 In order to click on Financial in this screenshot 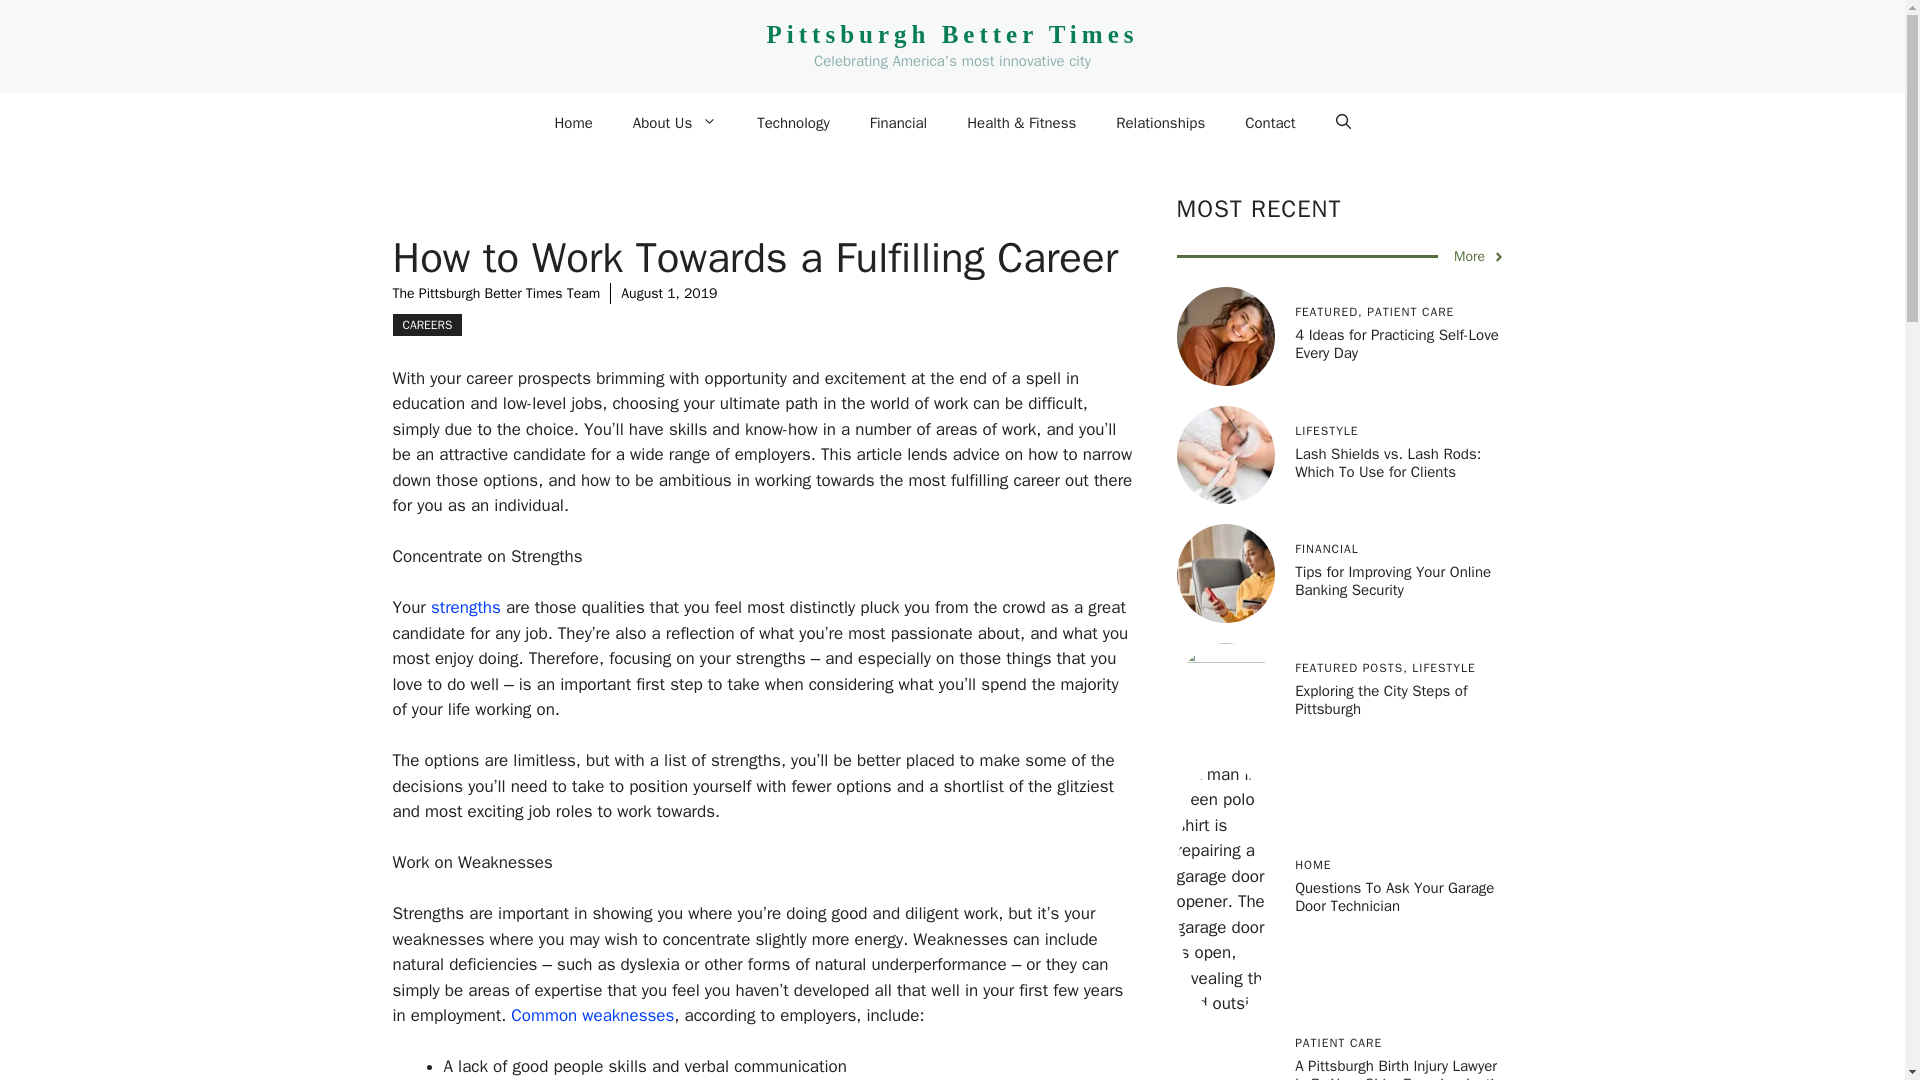, I will do `click(899, 122)`.